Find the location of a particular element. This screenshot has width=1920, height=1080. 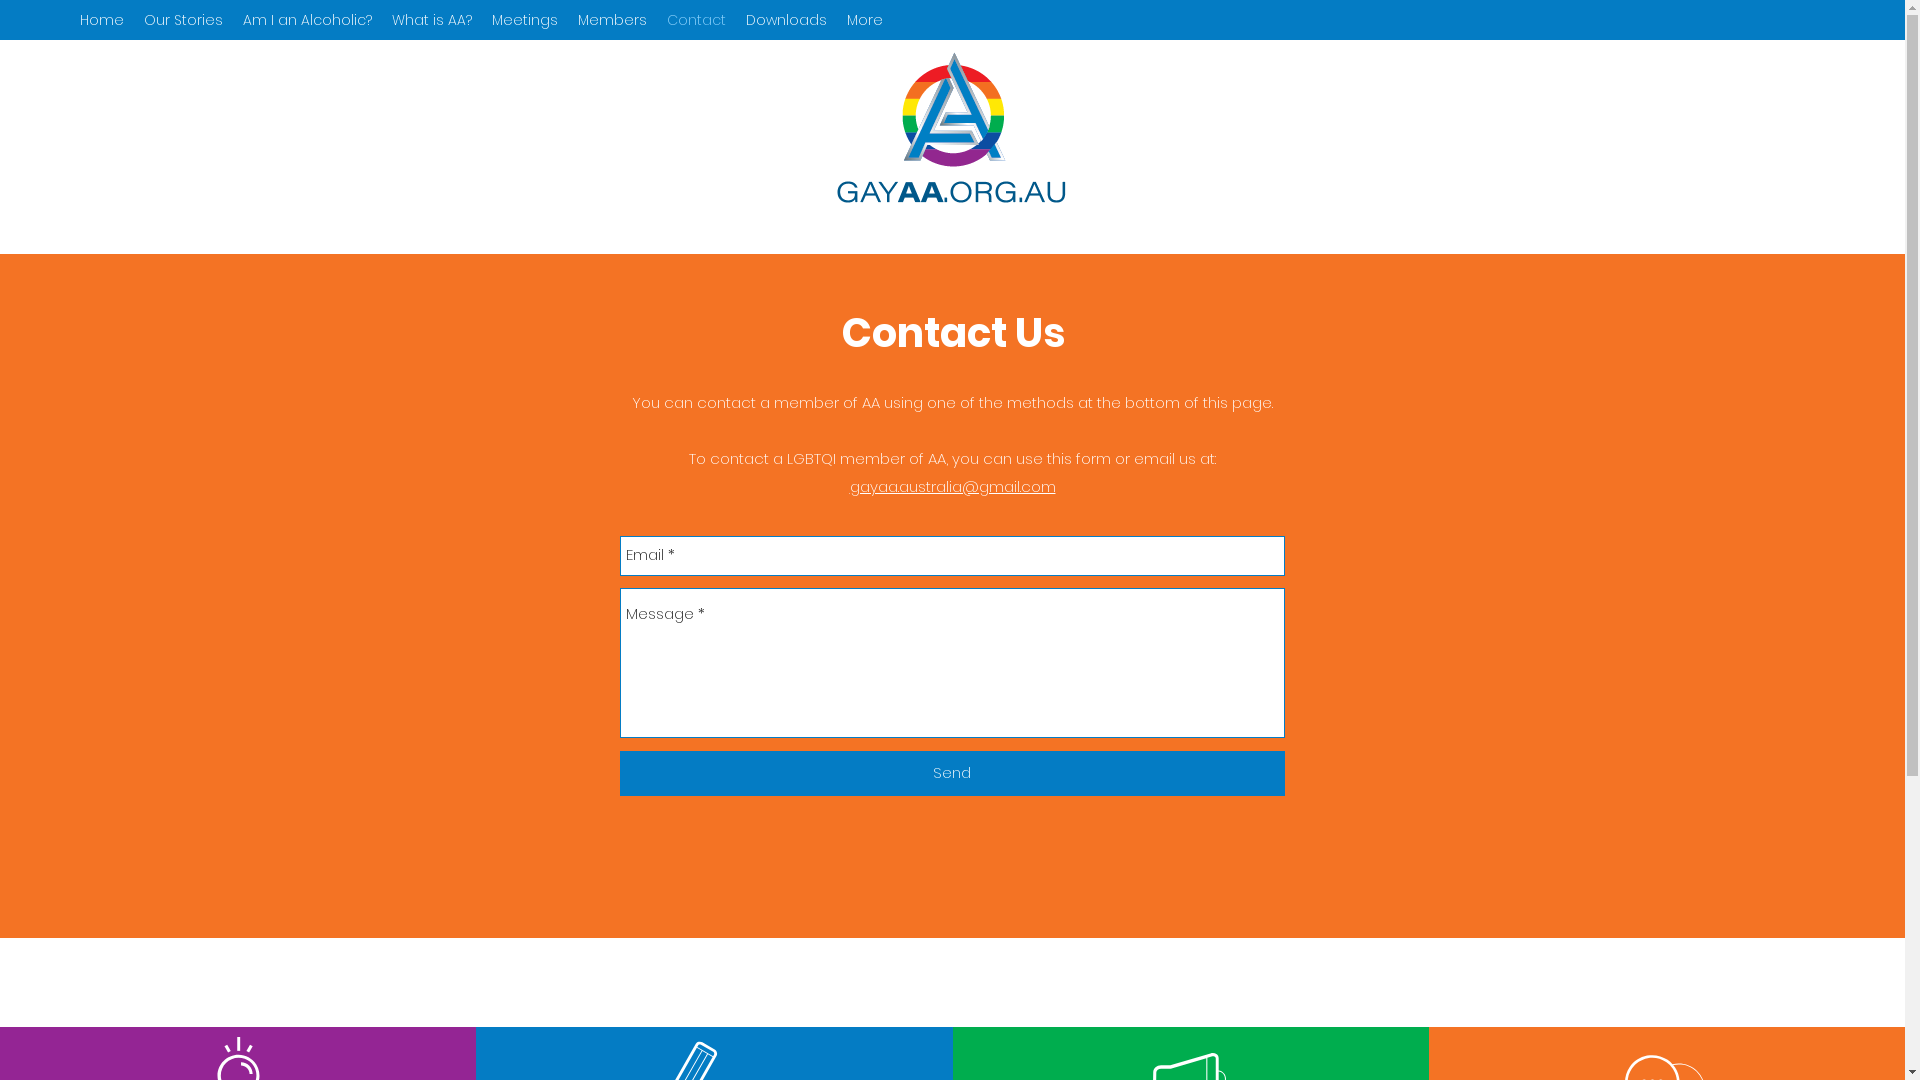

Am I an Alcoholic? is located at coordinates (308, 20).